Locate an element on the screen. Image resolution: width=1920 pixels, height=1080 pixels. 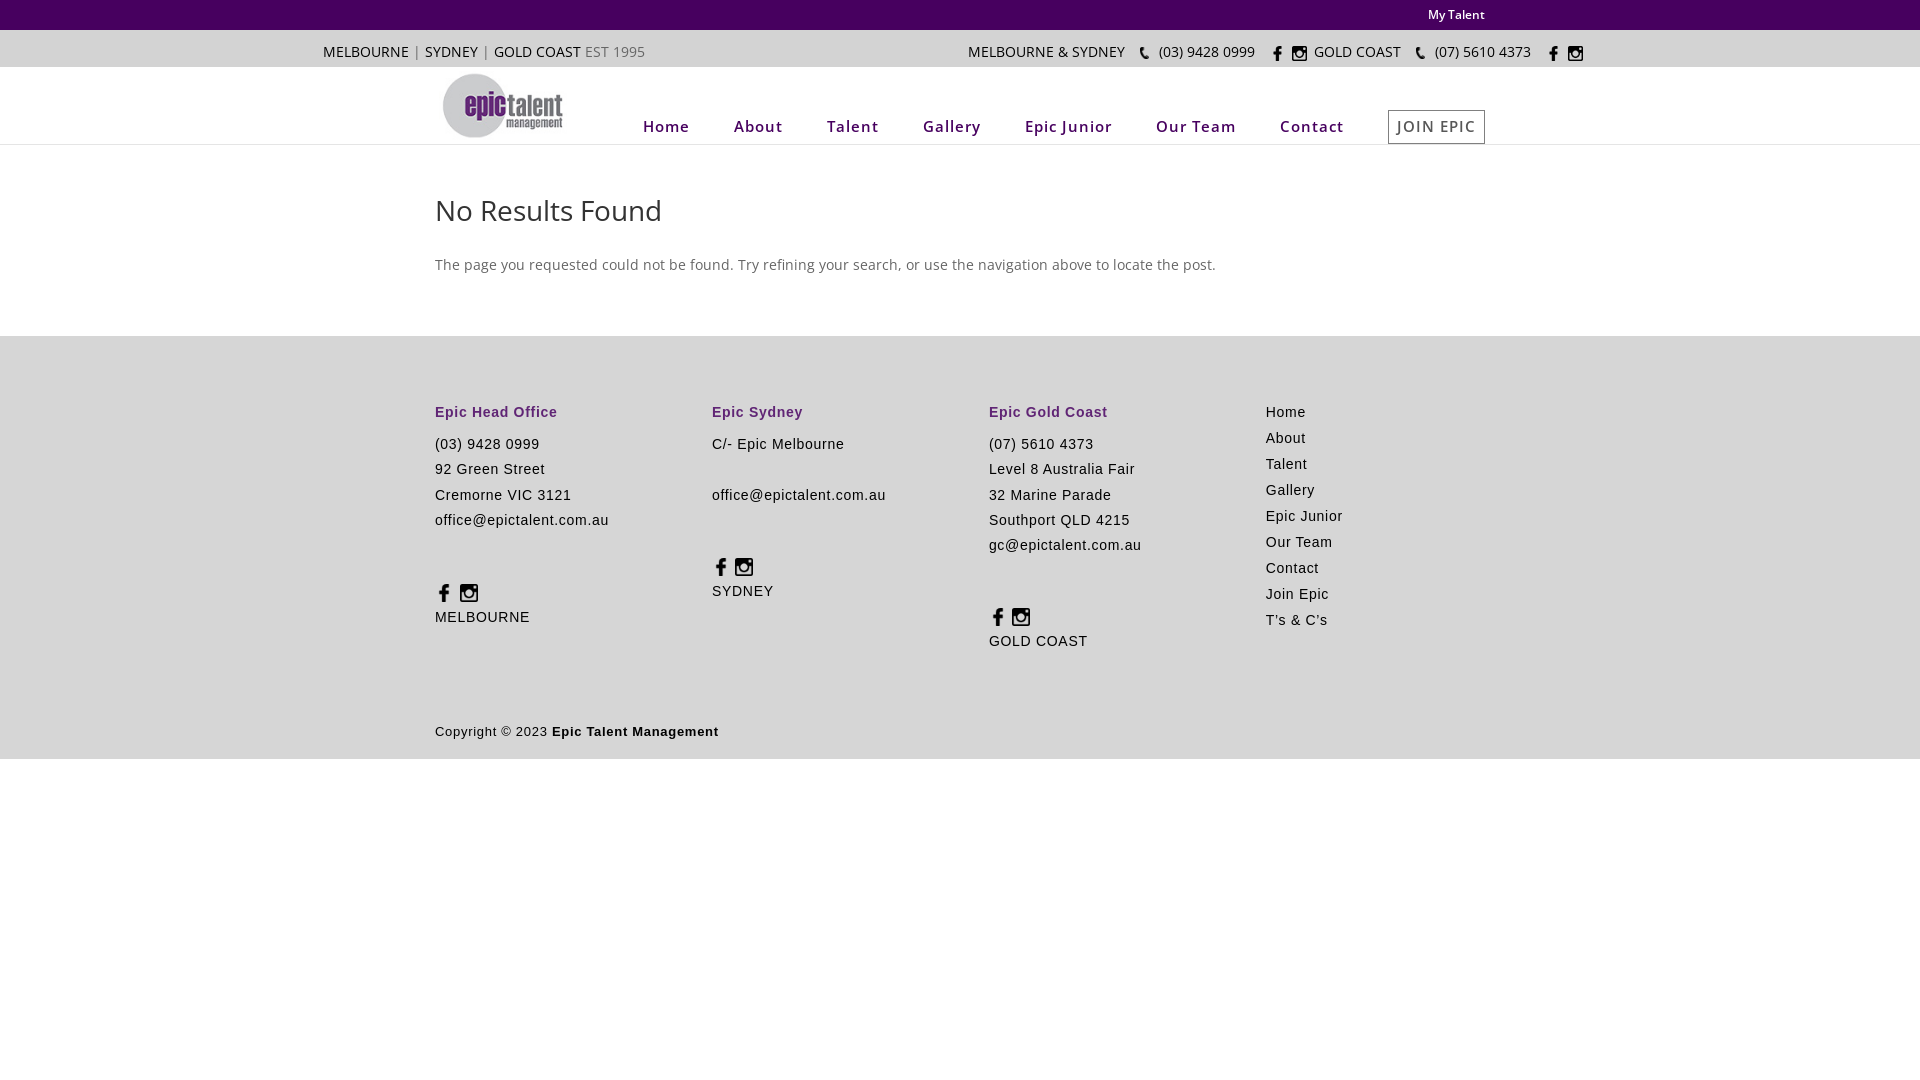
Talent is located at coordinates (1287, 464).